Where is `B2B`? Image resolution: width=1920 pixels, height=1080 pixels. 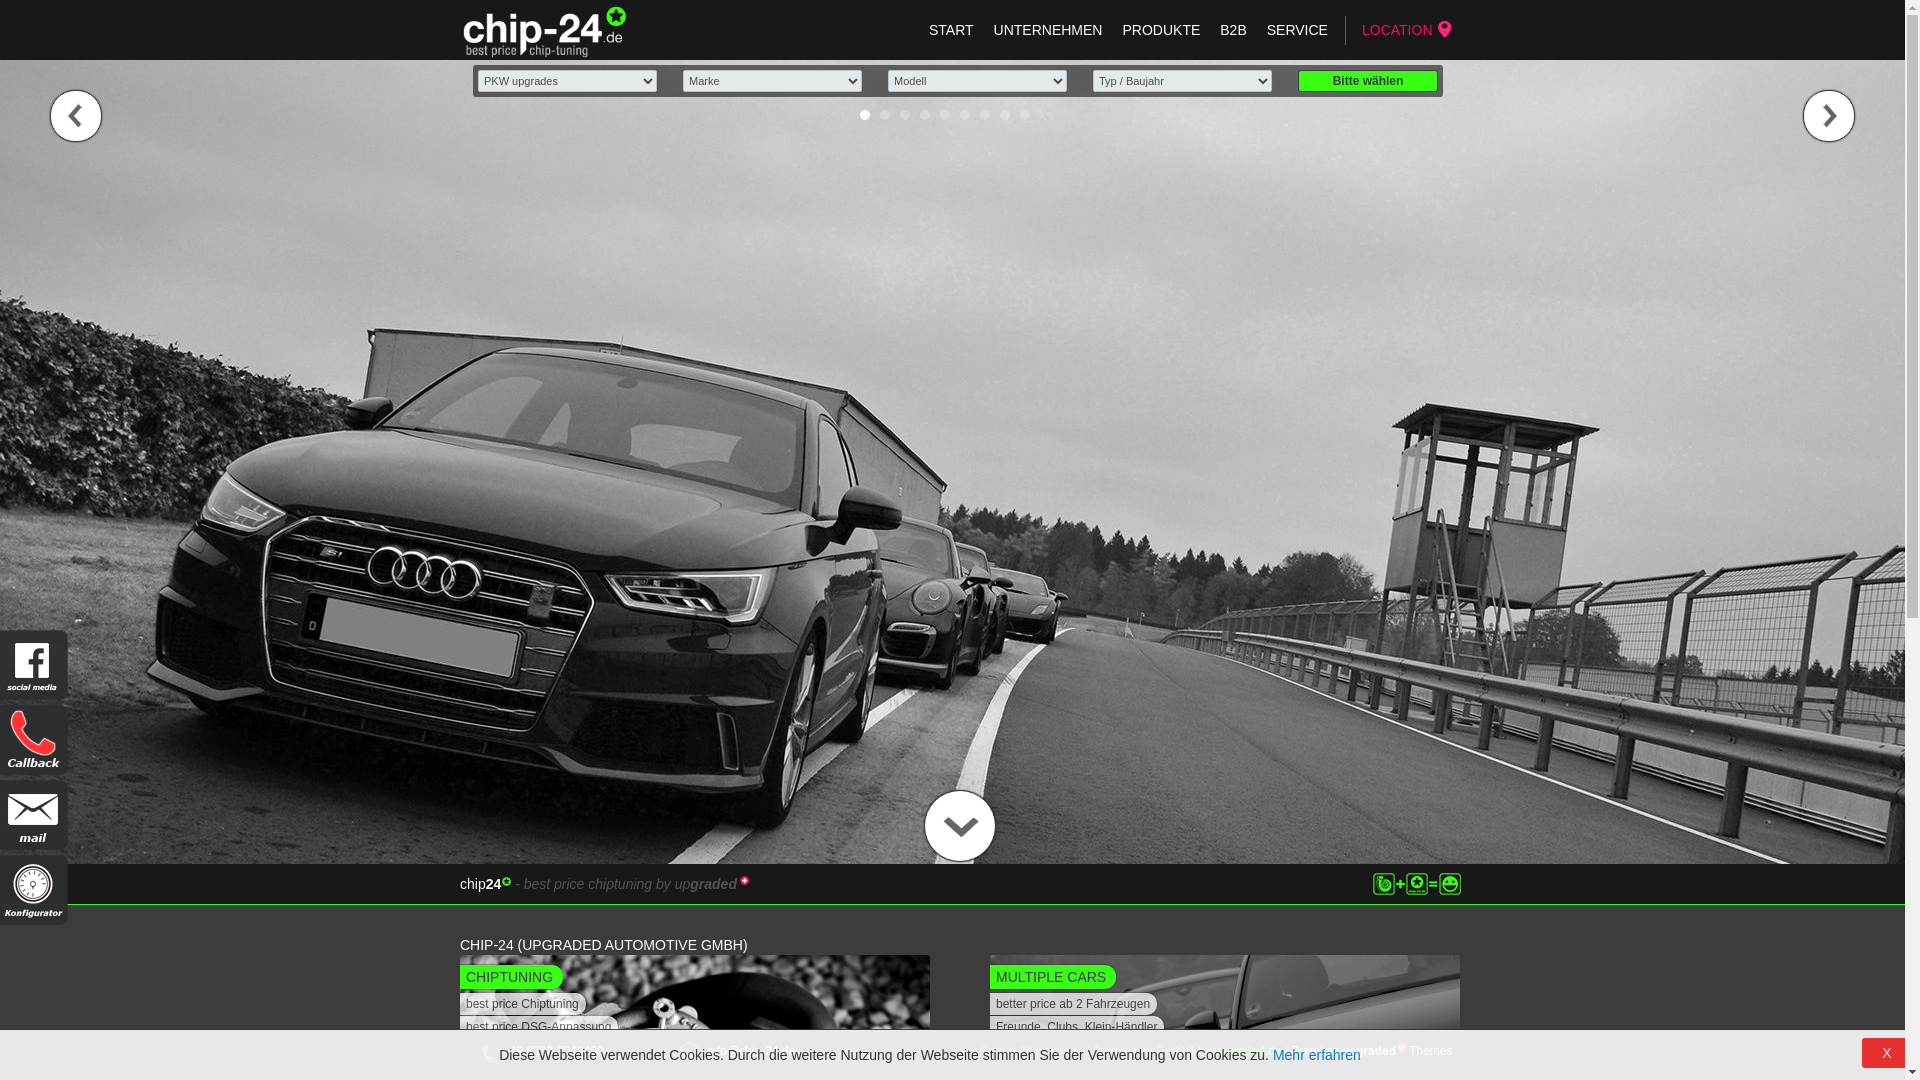 B2B is located at coordinates (1233, 30).